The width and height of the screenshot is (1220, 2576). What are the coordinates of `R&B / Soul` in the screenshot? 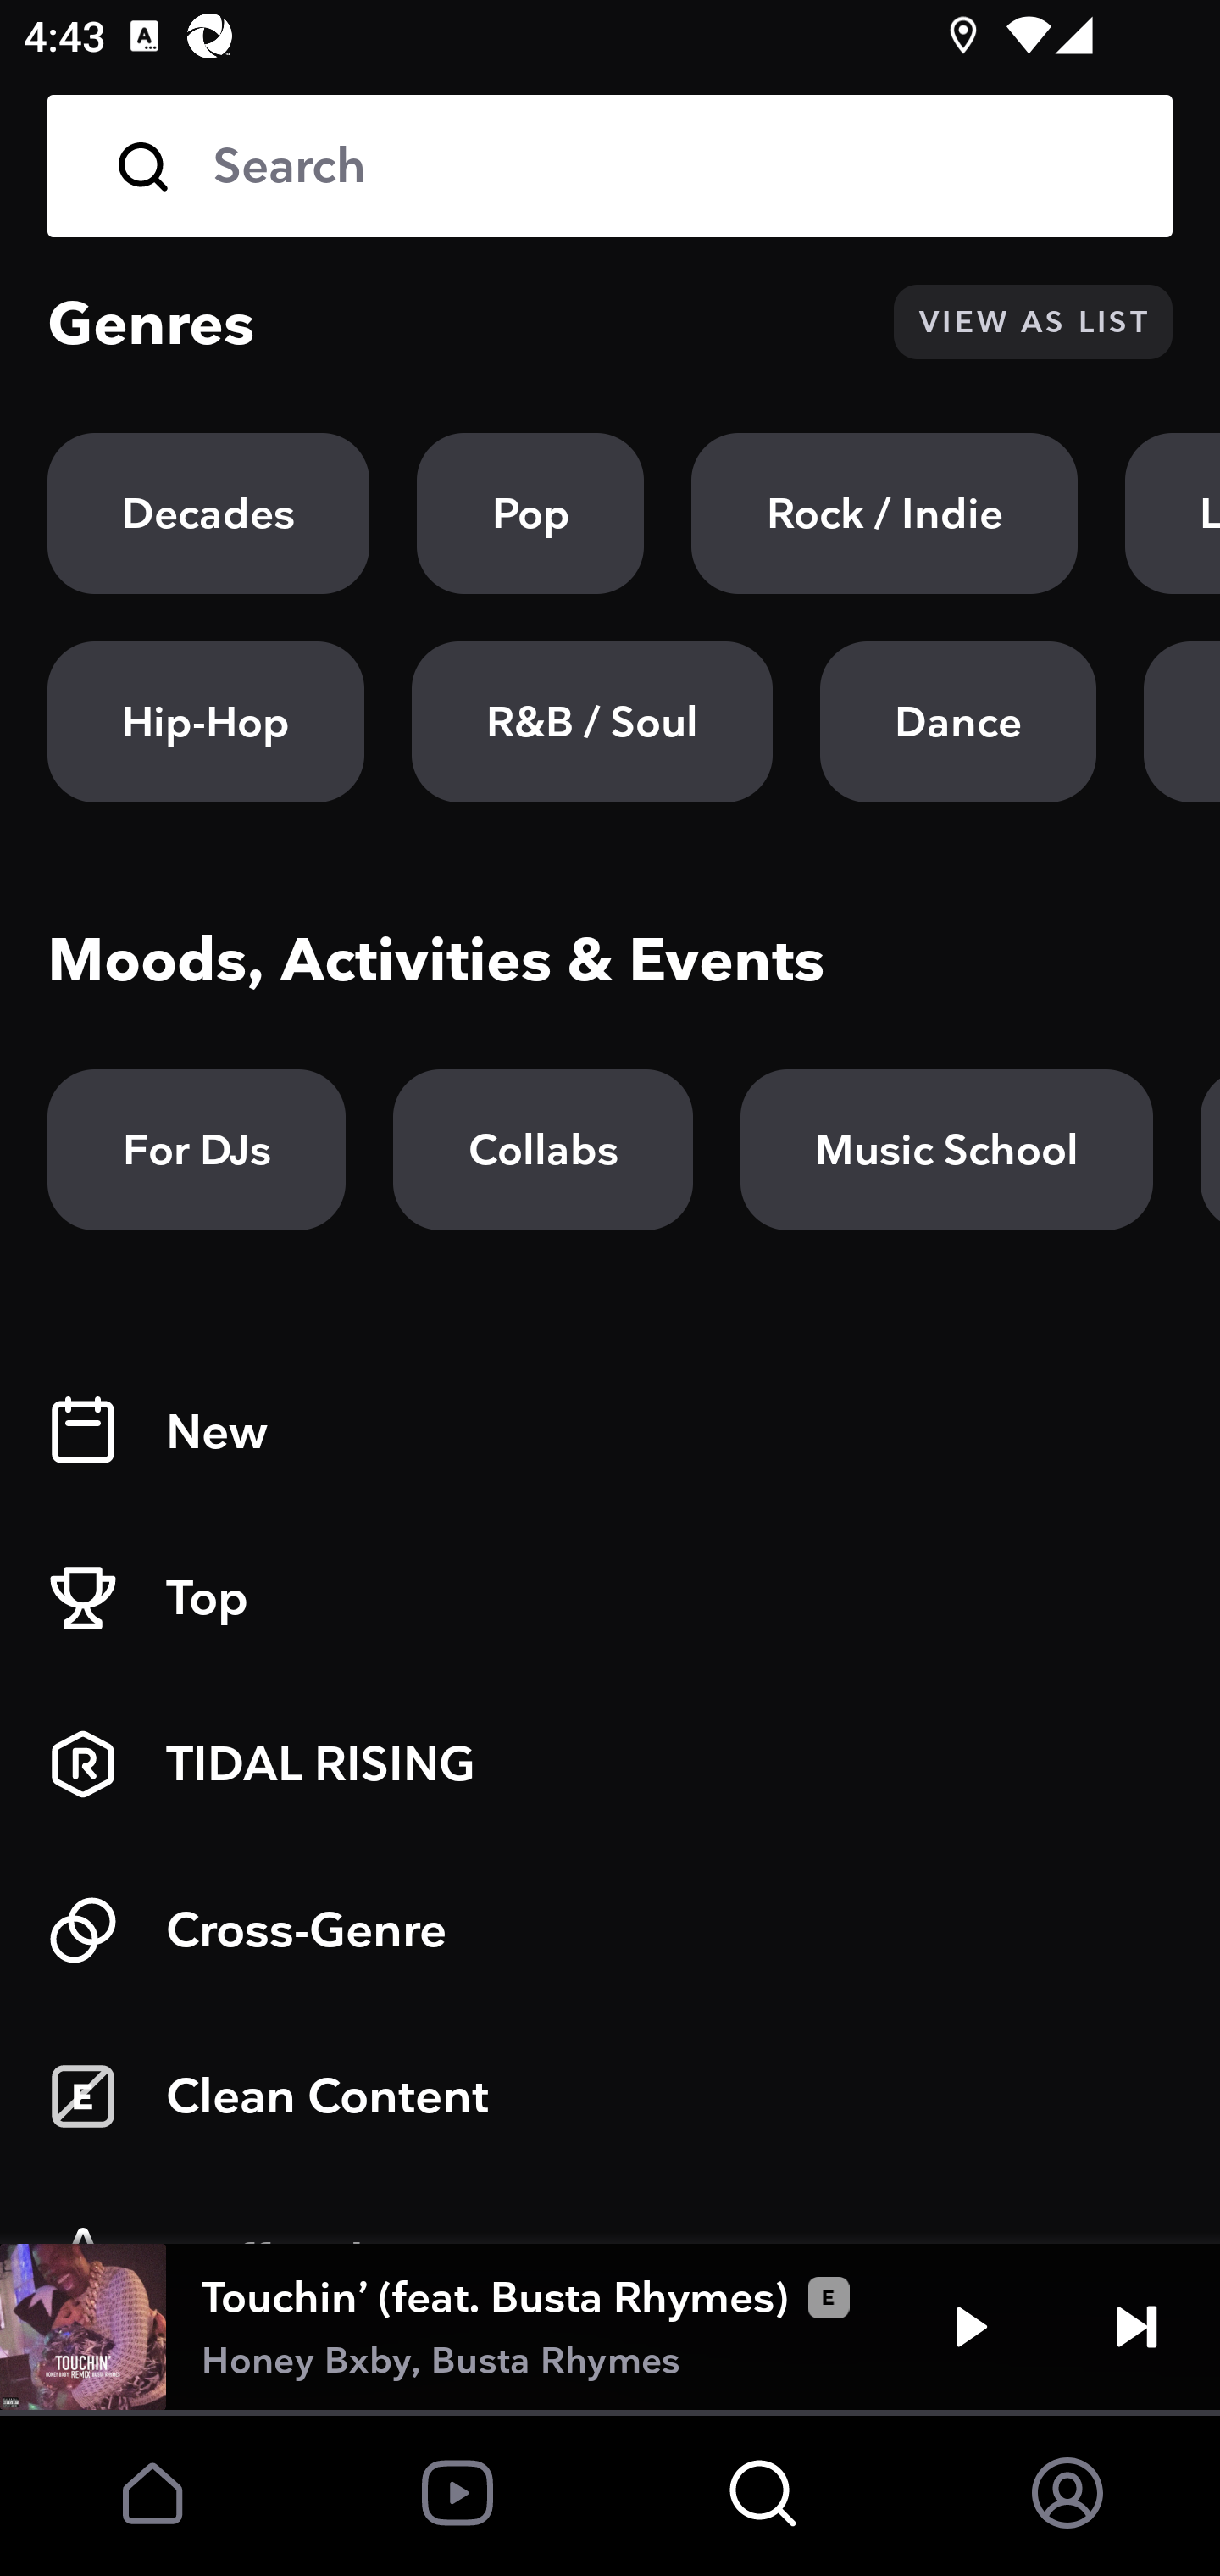 It's located at (591, 722).